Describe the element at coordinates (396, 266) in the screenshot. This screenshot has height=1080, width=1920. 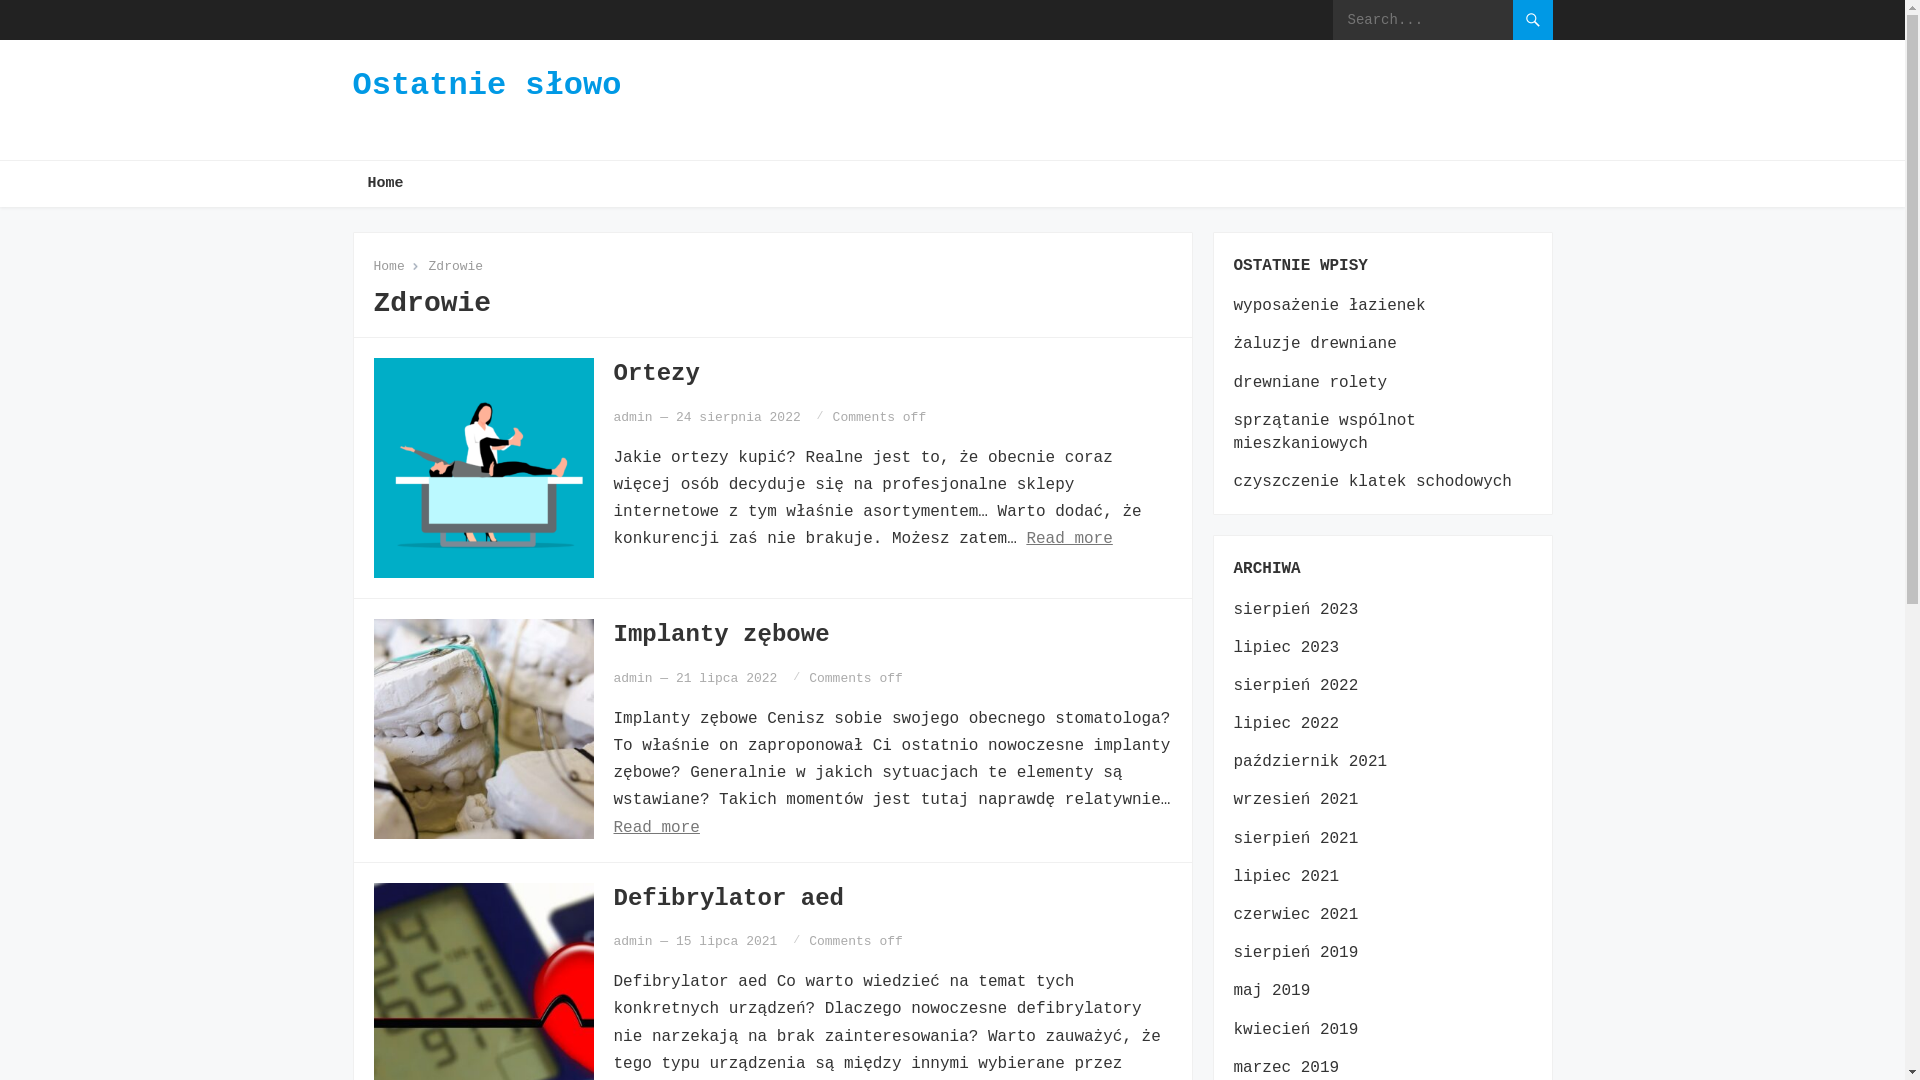
I see `Home` at that location.